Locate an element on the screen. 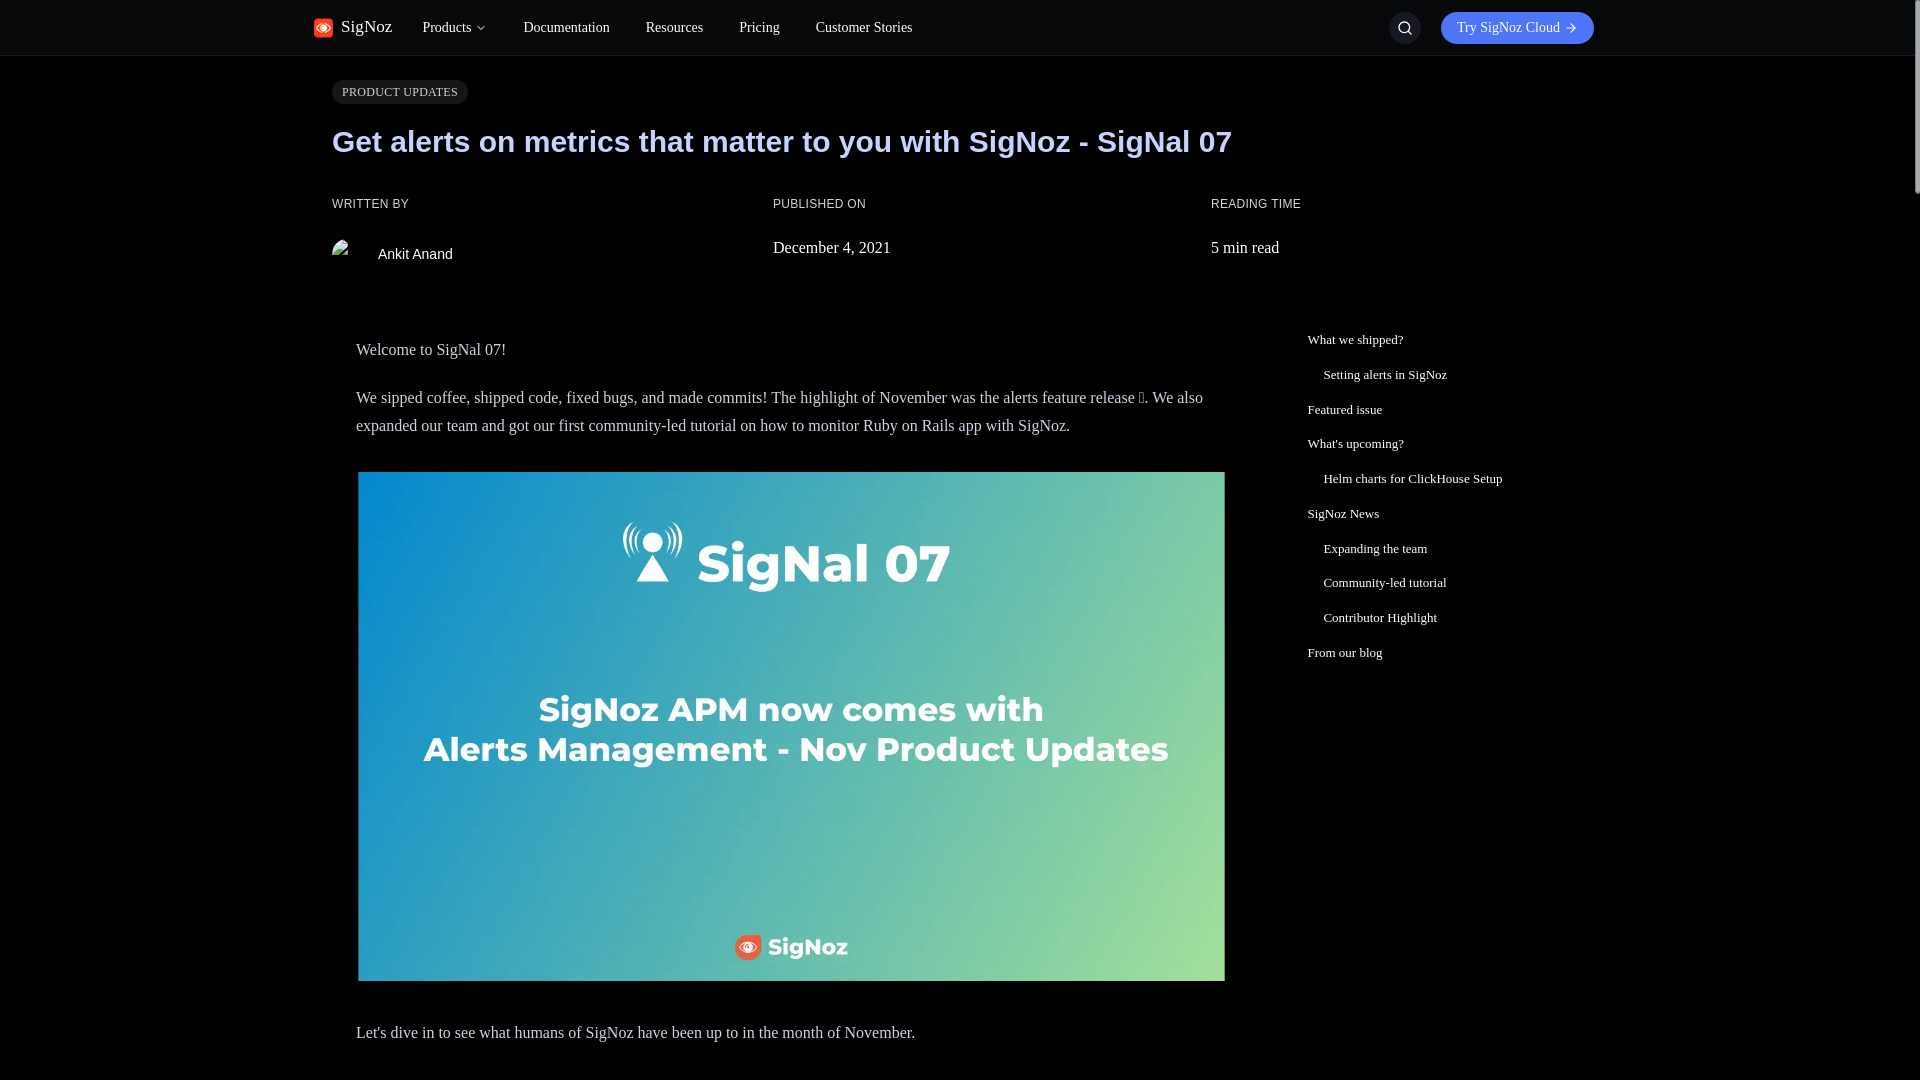 The width and height of the screenshot is (1920, 1080). Resources is located at coordinates (674, 28).